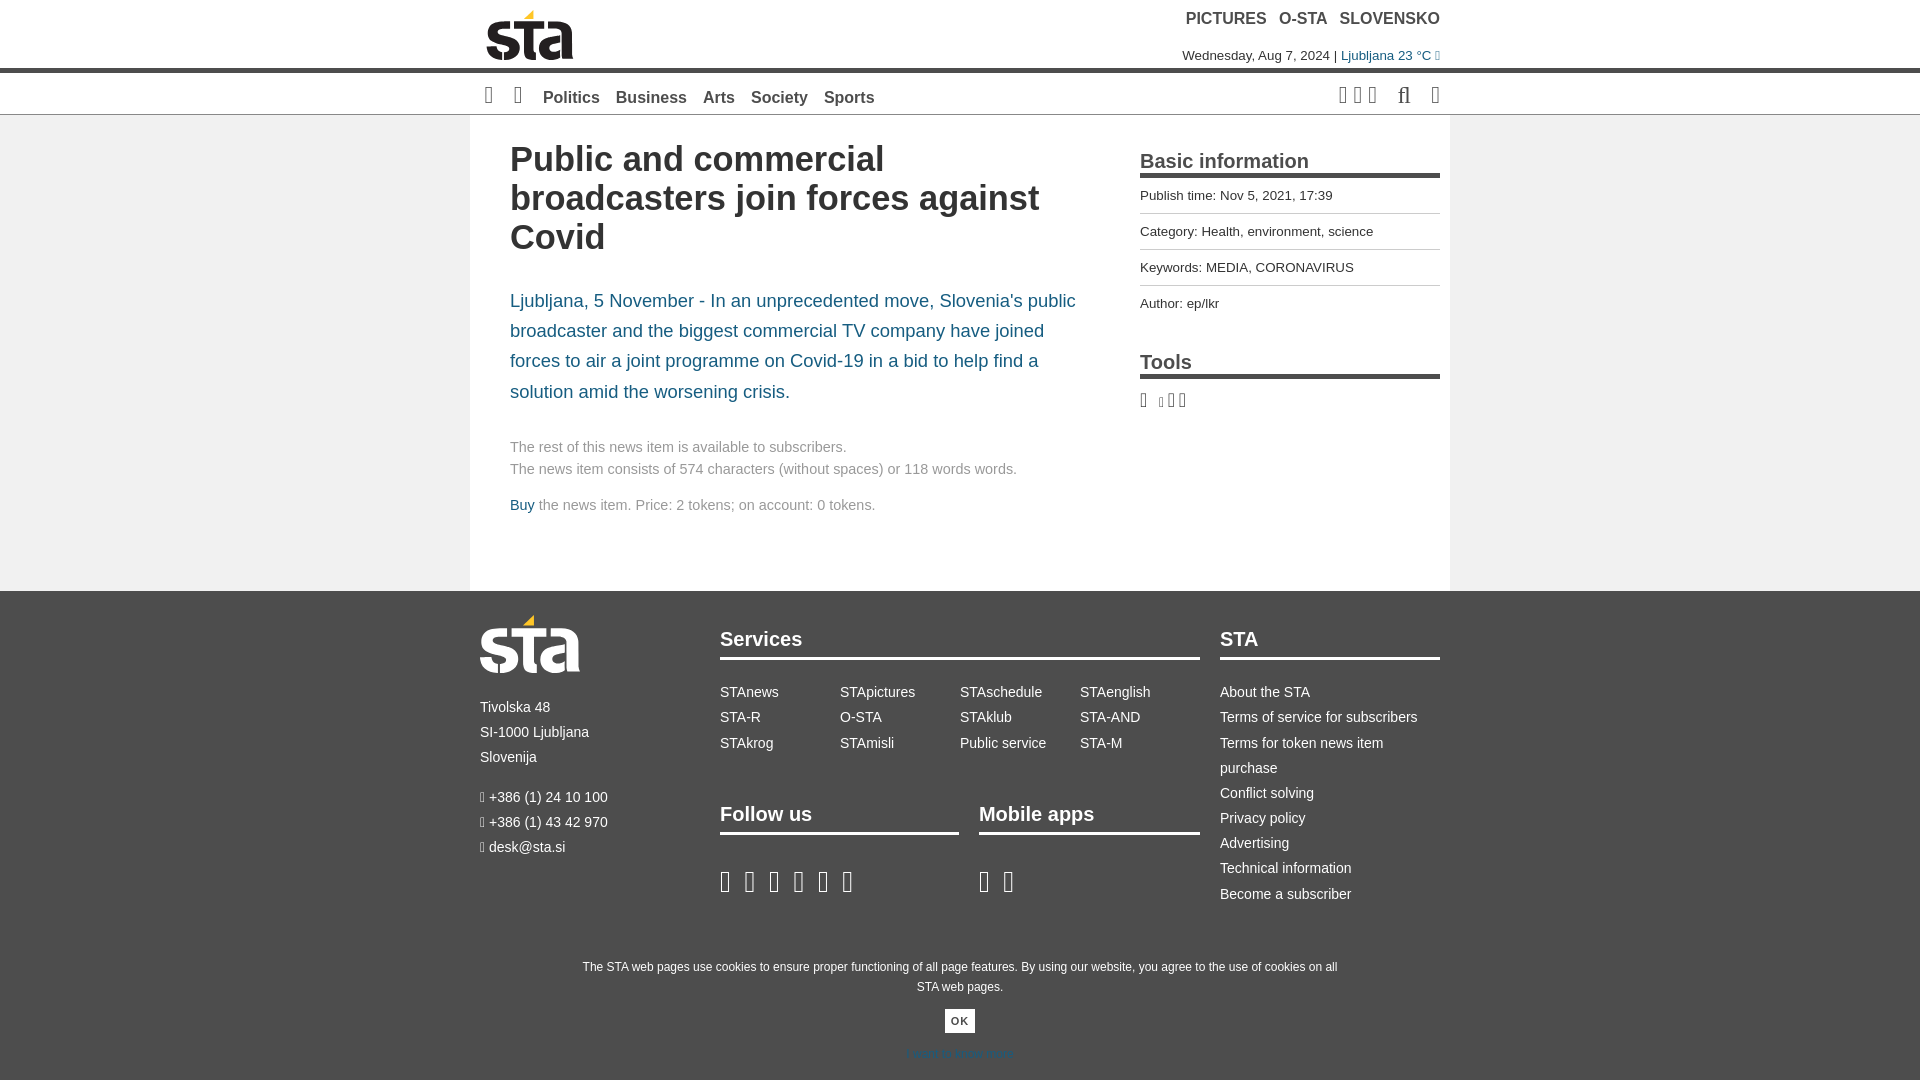 This screenshot has height=1080, width=1920. What do you see at coordinates (1390, 18) in the screenshot?
I see `SLOVENSKO` at bounding box center [1390, 18].